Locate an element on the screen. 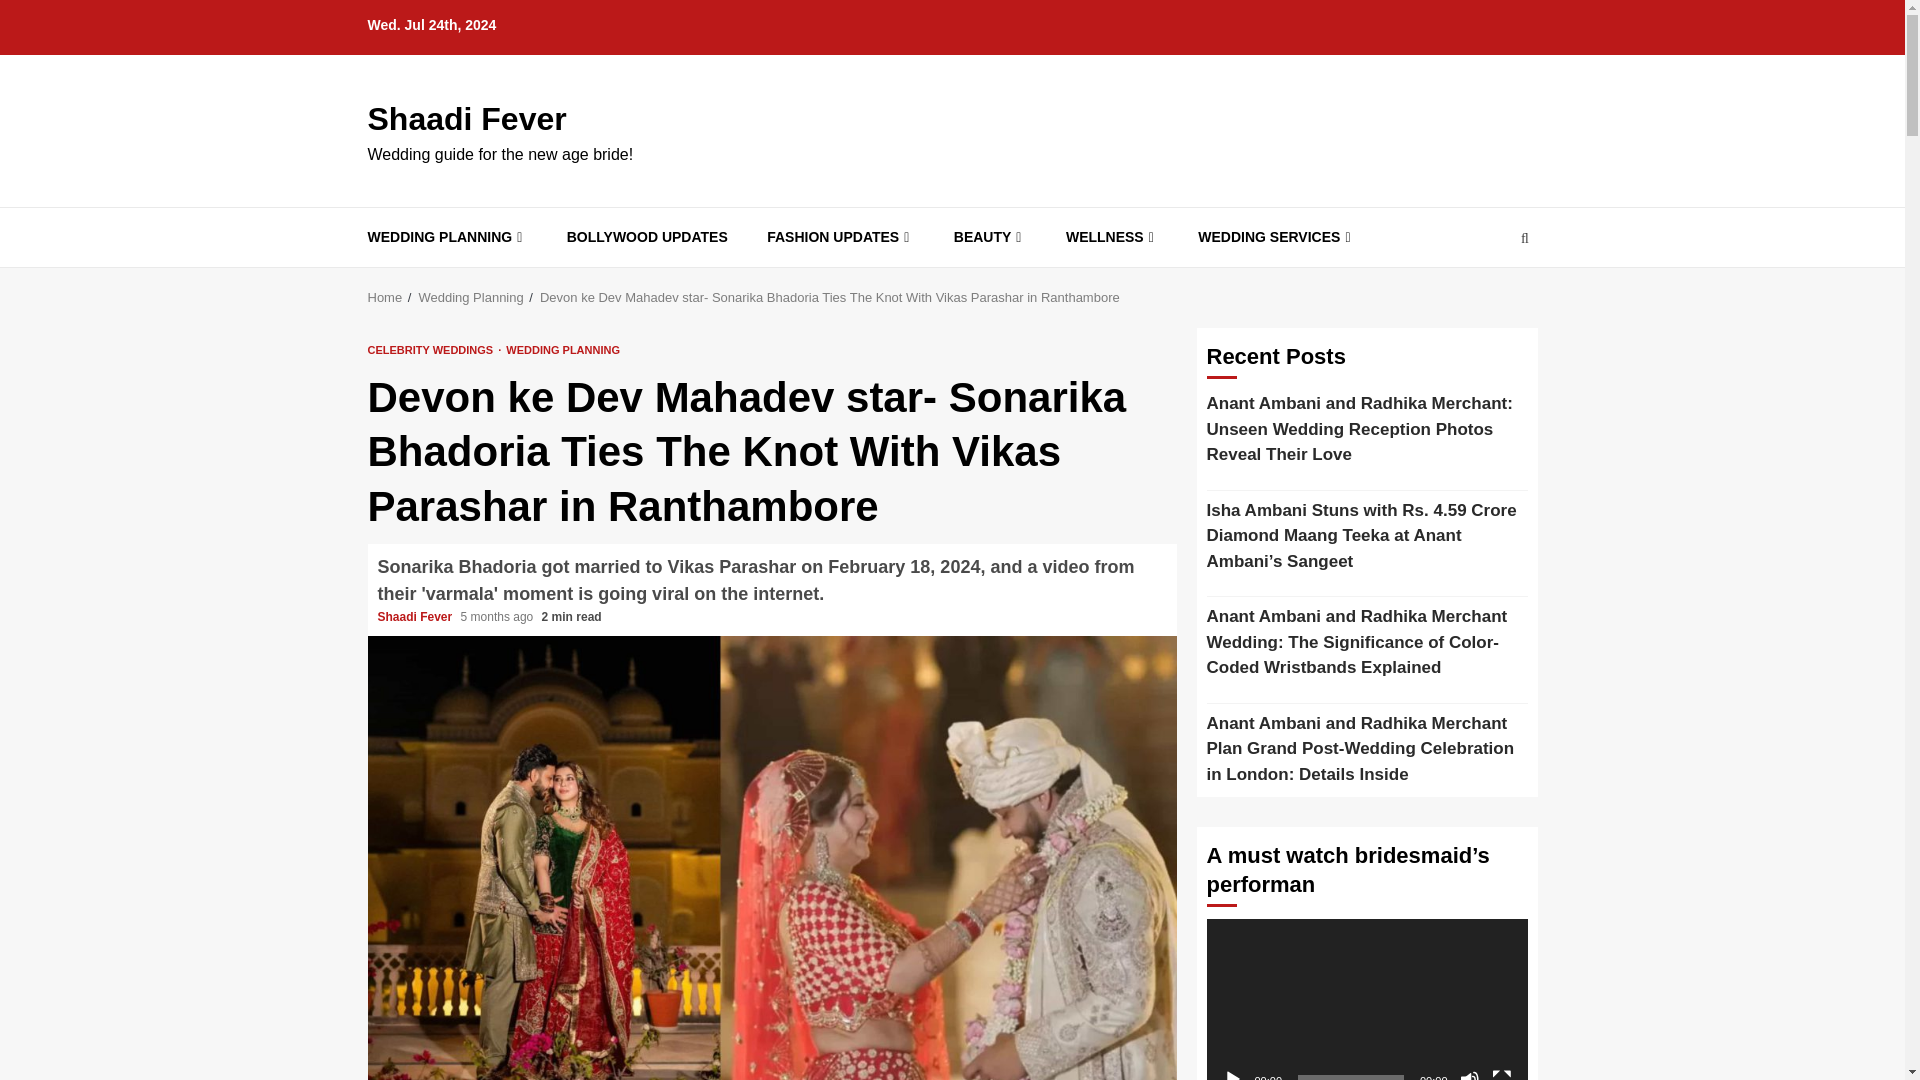 Image resolution: width=1920 pixels, height=1080 pixels. WEDDING SERVICES is located at coordinates (1276, 237).